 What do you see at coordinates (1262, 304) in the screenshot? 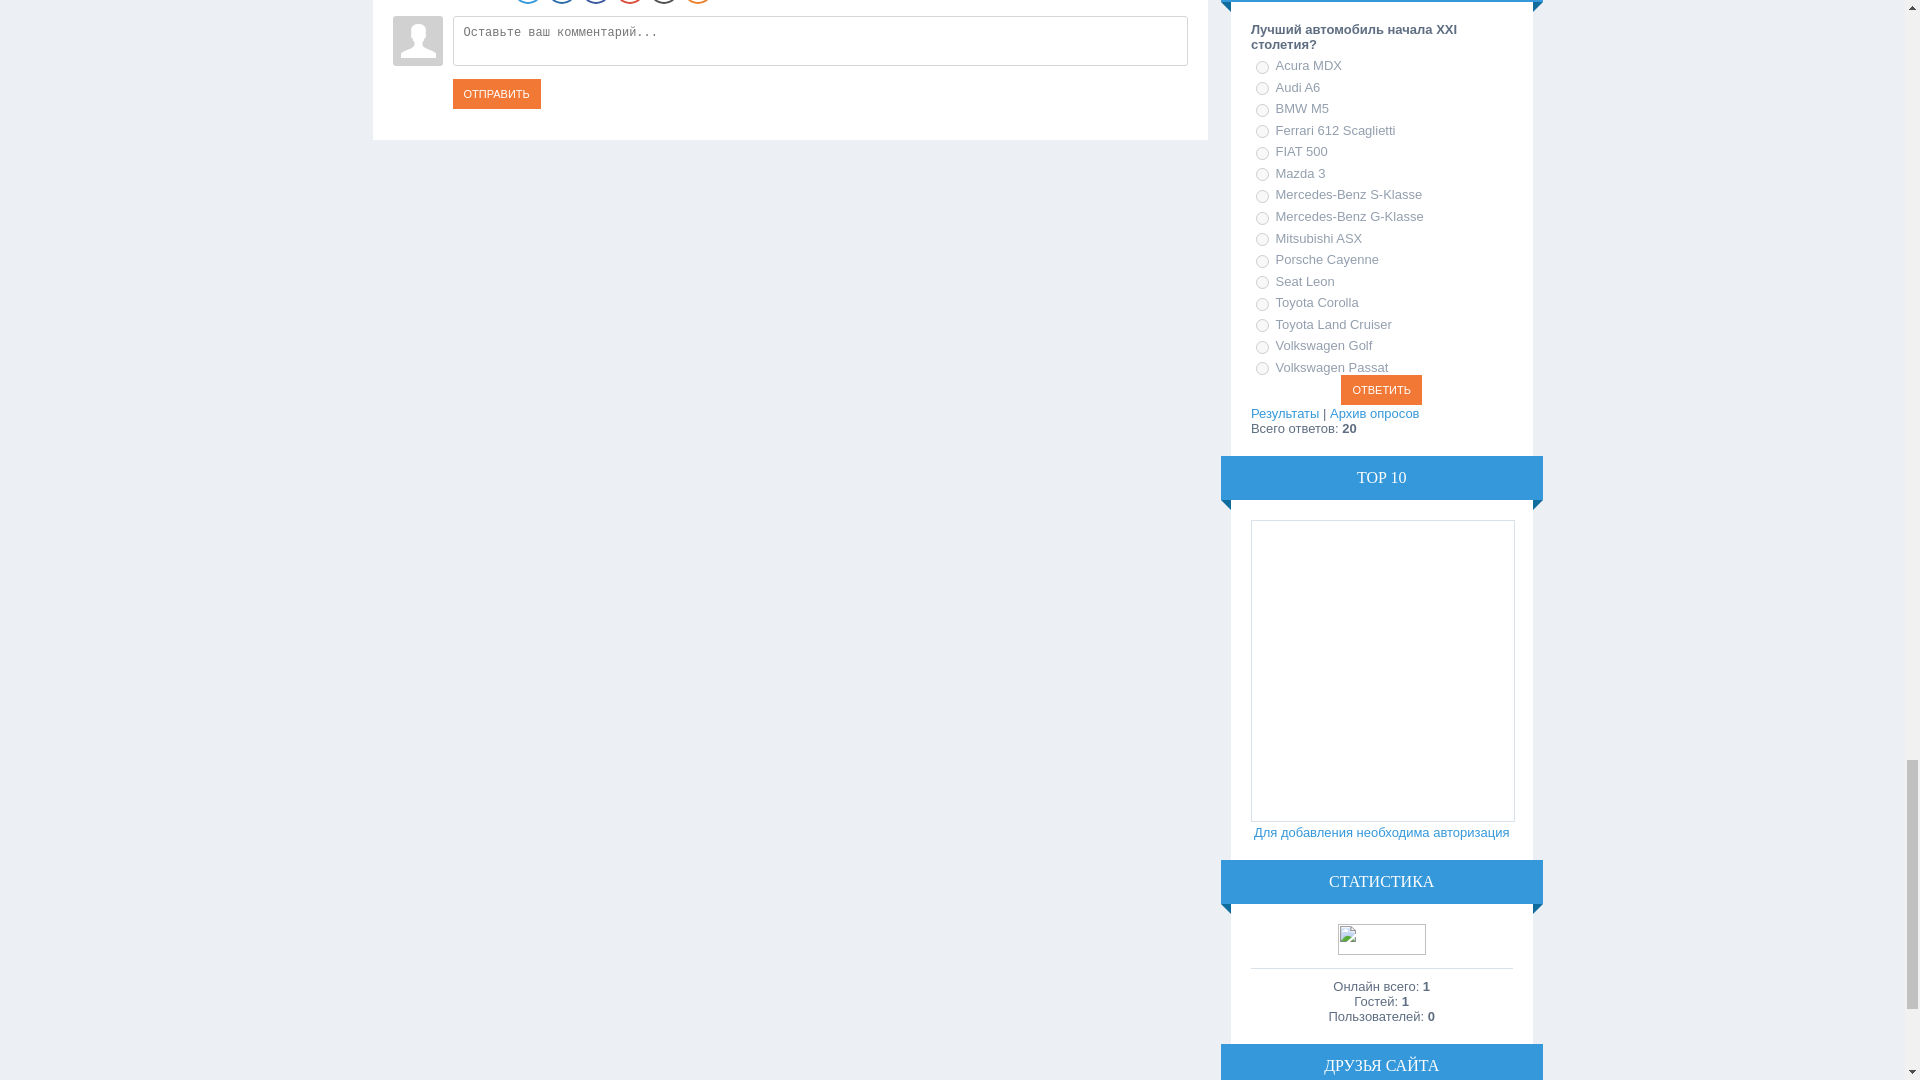
I see `12` at bounding box center [1262, 304].